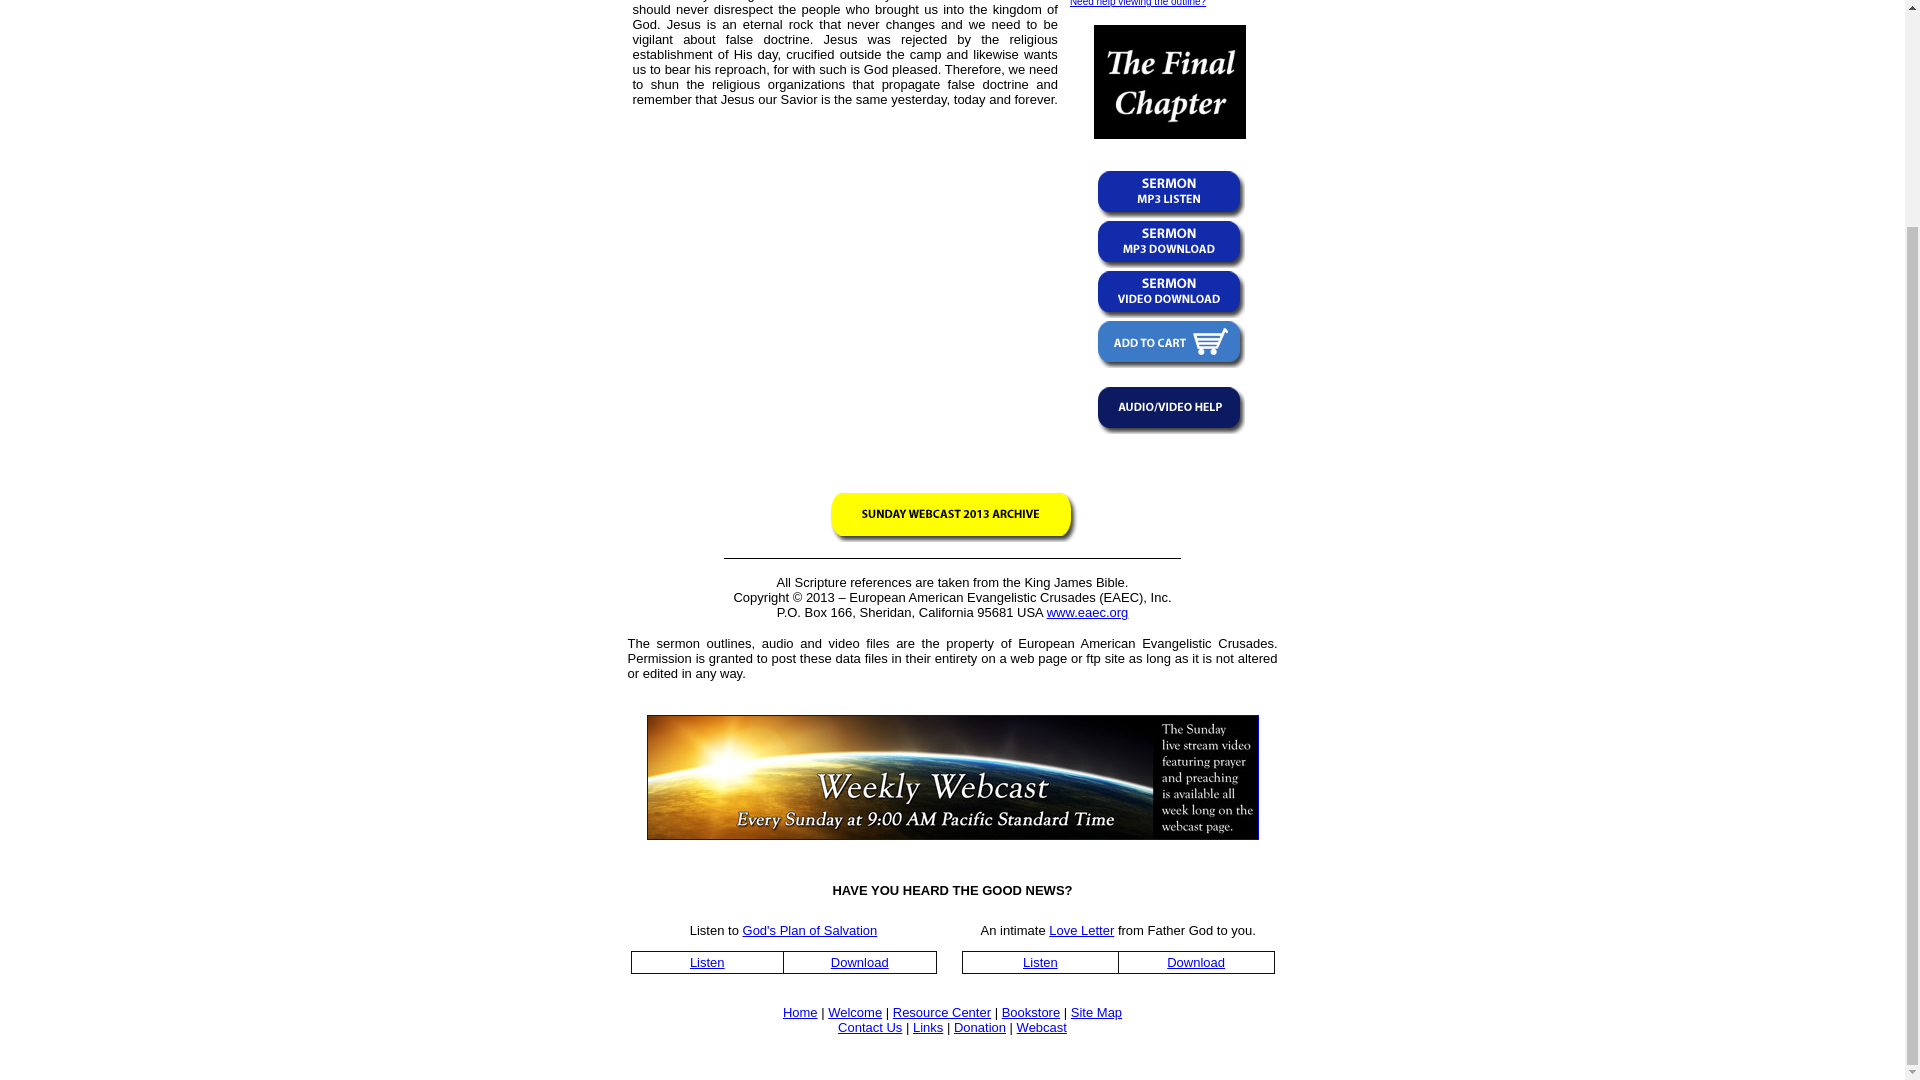 The image size is (1920, 1080). What do you see at coordinates (928, 1026) in the screenshot?
I see `Links` at bounding box center [928, 1026].